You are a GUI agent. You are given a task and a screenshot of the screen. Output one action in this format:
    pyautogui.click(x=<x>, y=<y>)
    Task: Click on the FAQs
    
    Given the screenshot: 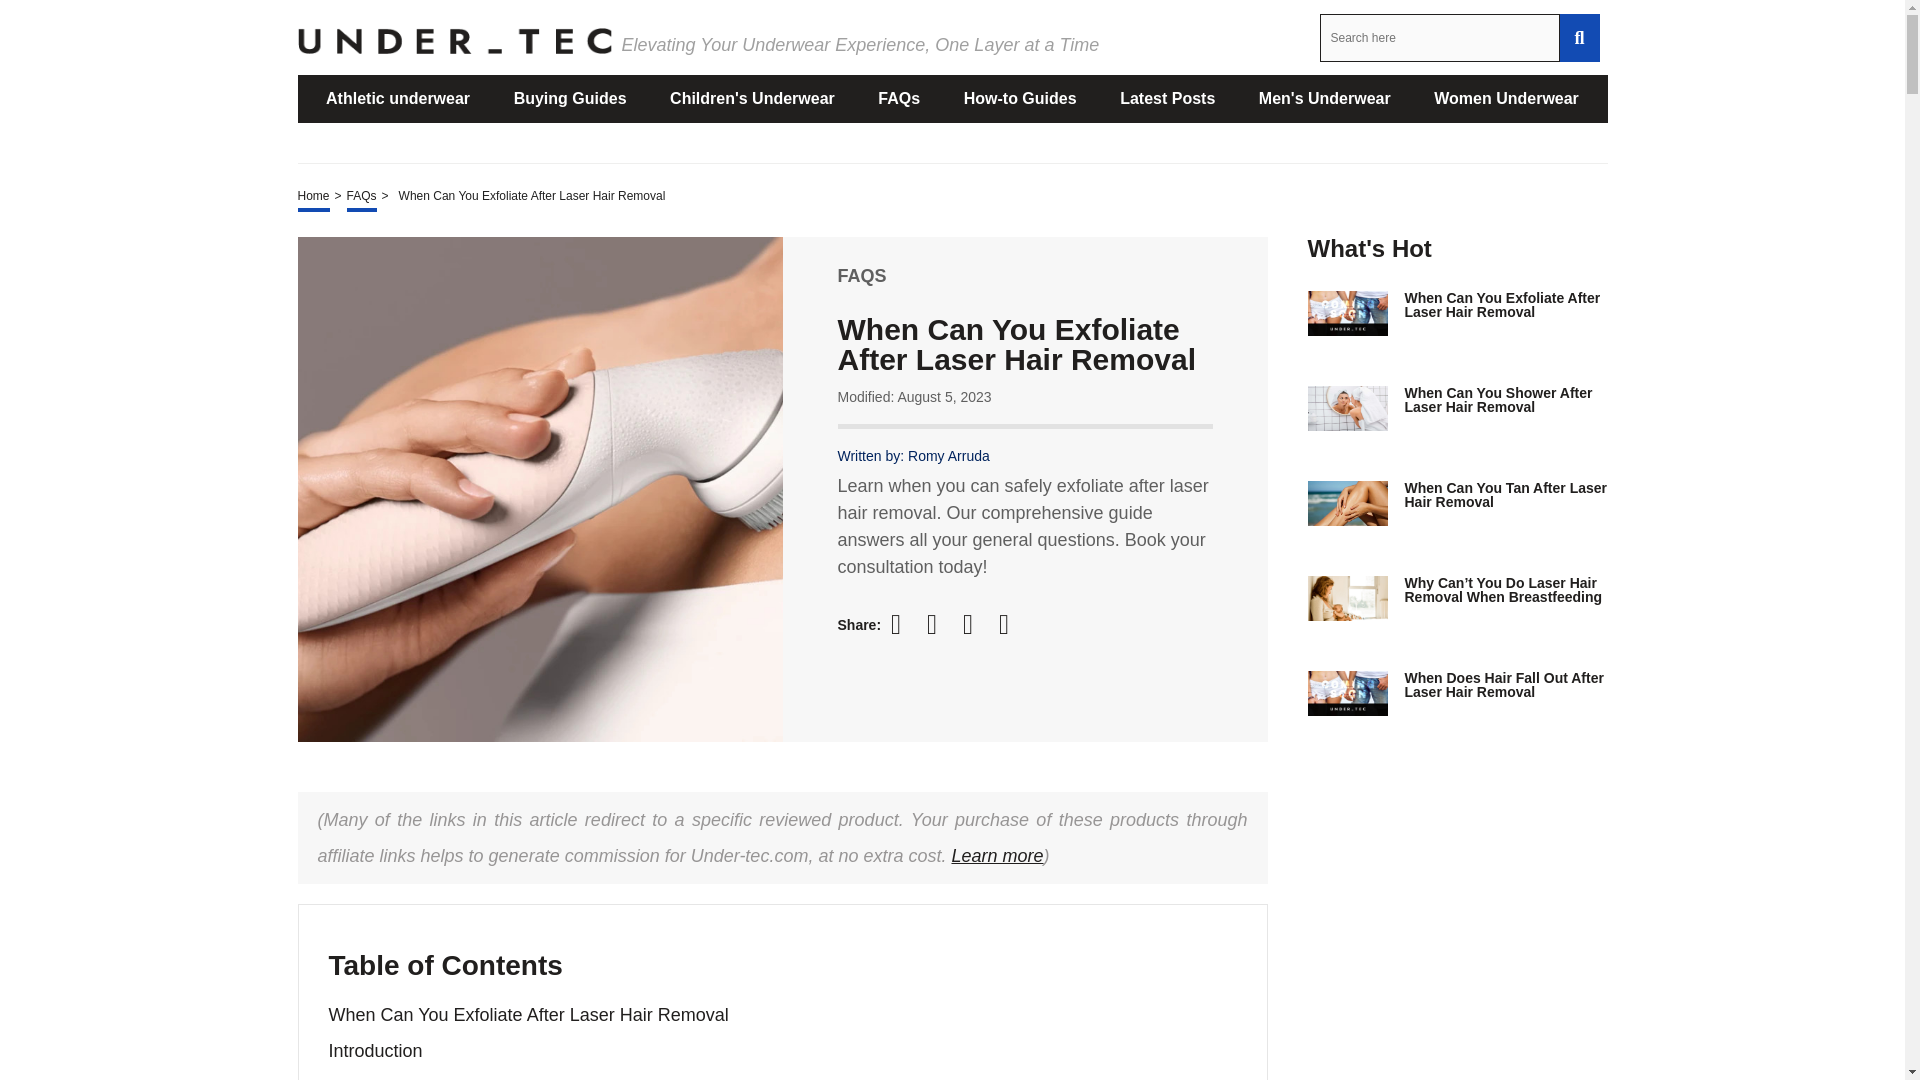 What is the action you would take?
    pyautogui.click(x=898, y=98)
    